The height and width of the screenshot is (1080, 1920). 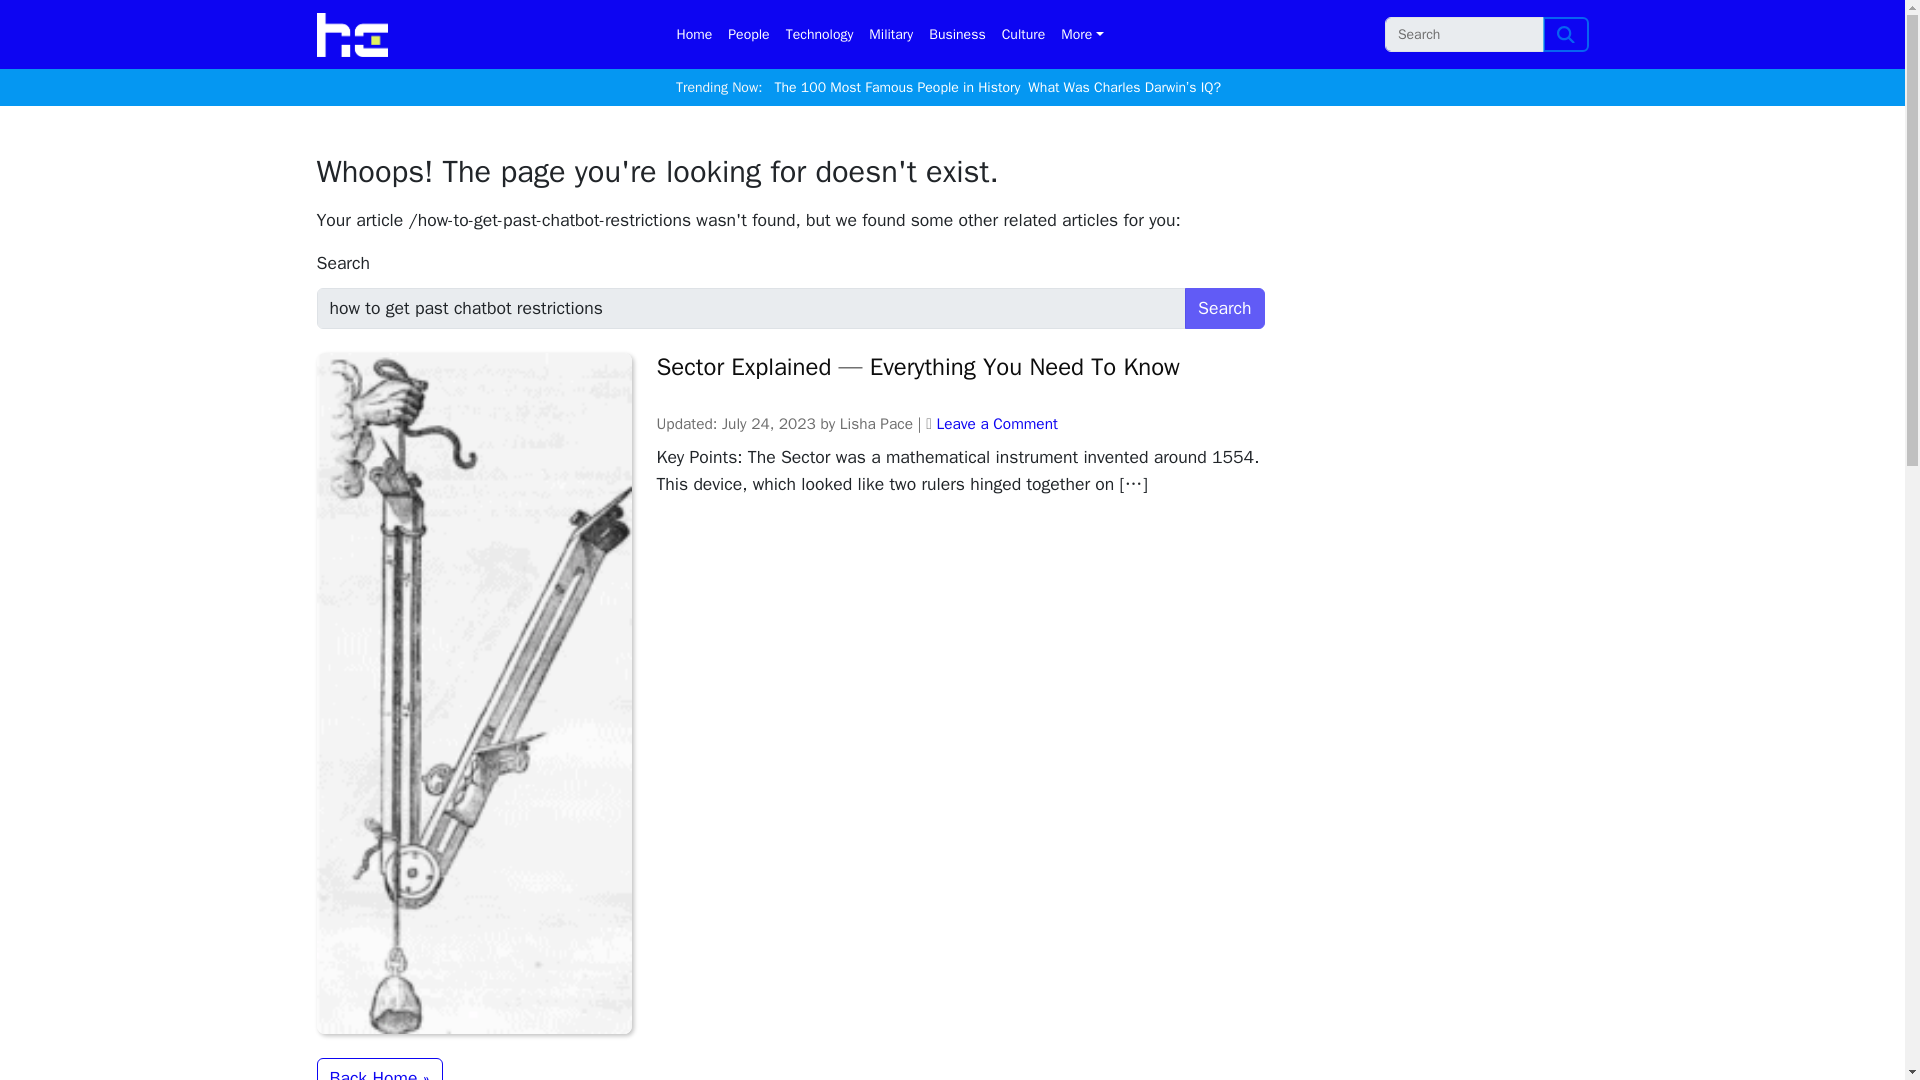 What do you see at coordinates (820, 34) in the screenshot?
I see `Technology` at bounding box center [820, 34].